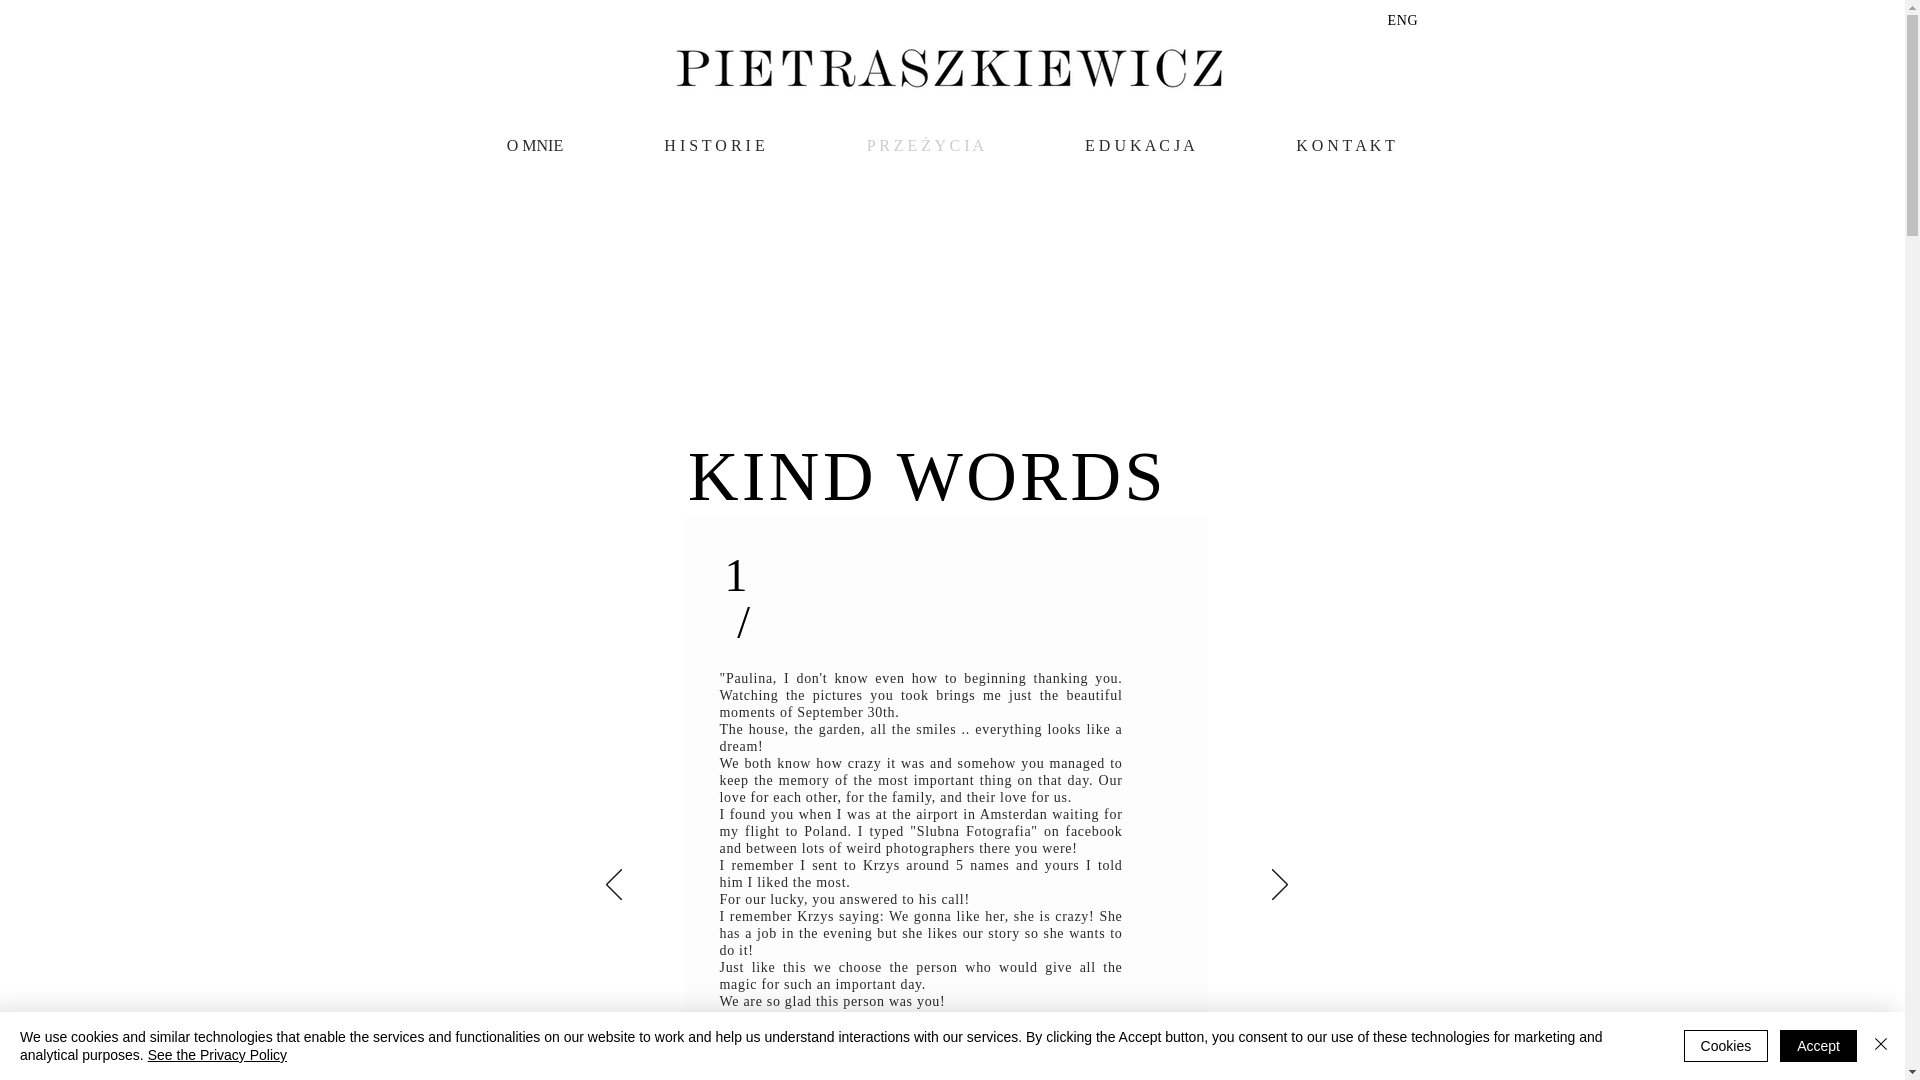 Image resolution: width=1920 pixels, height=1080 pixels. I want to click on E D U K A C J A, so click(1139, 145).